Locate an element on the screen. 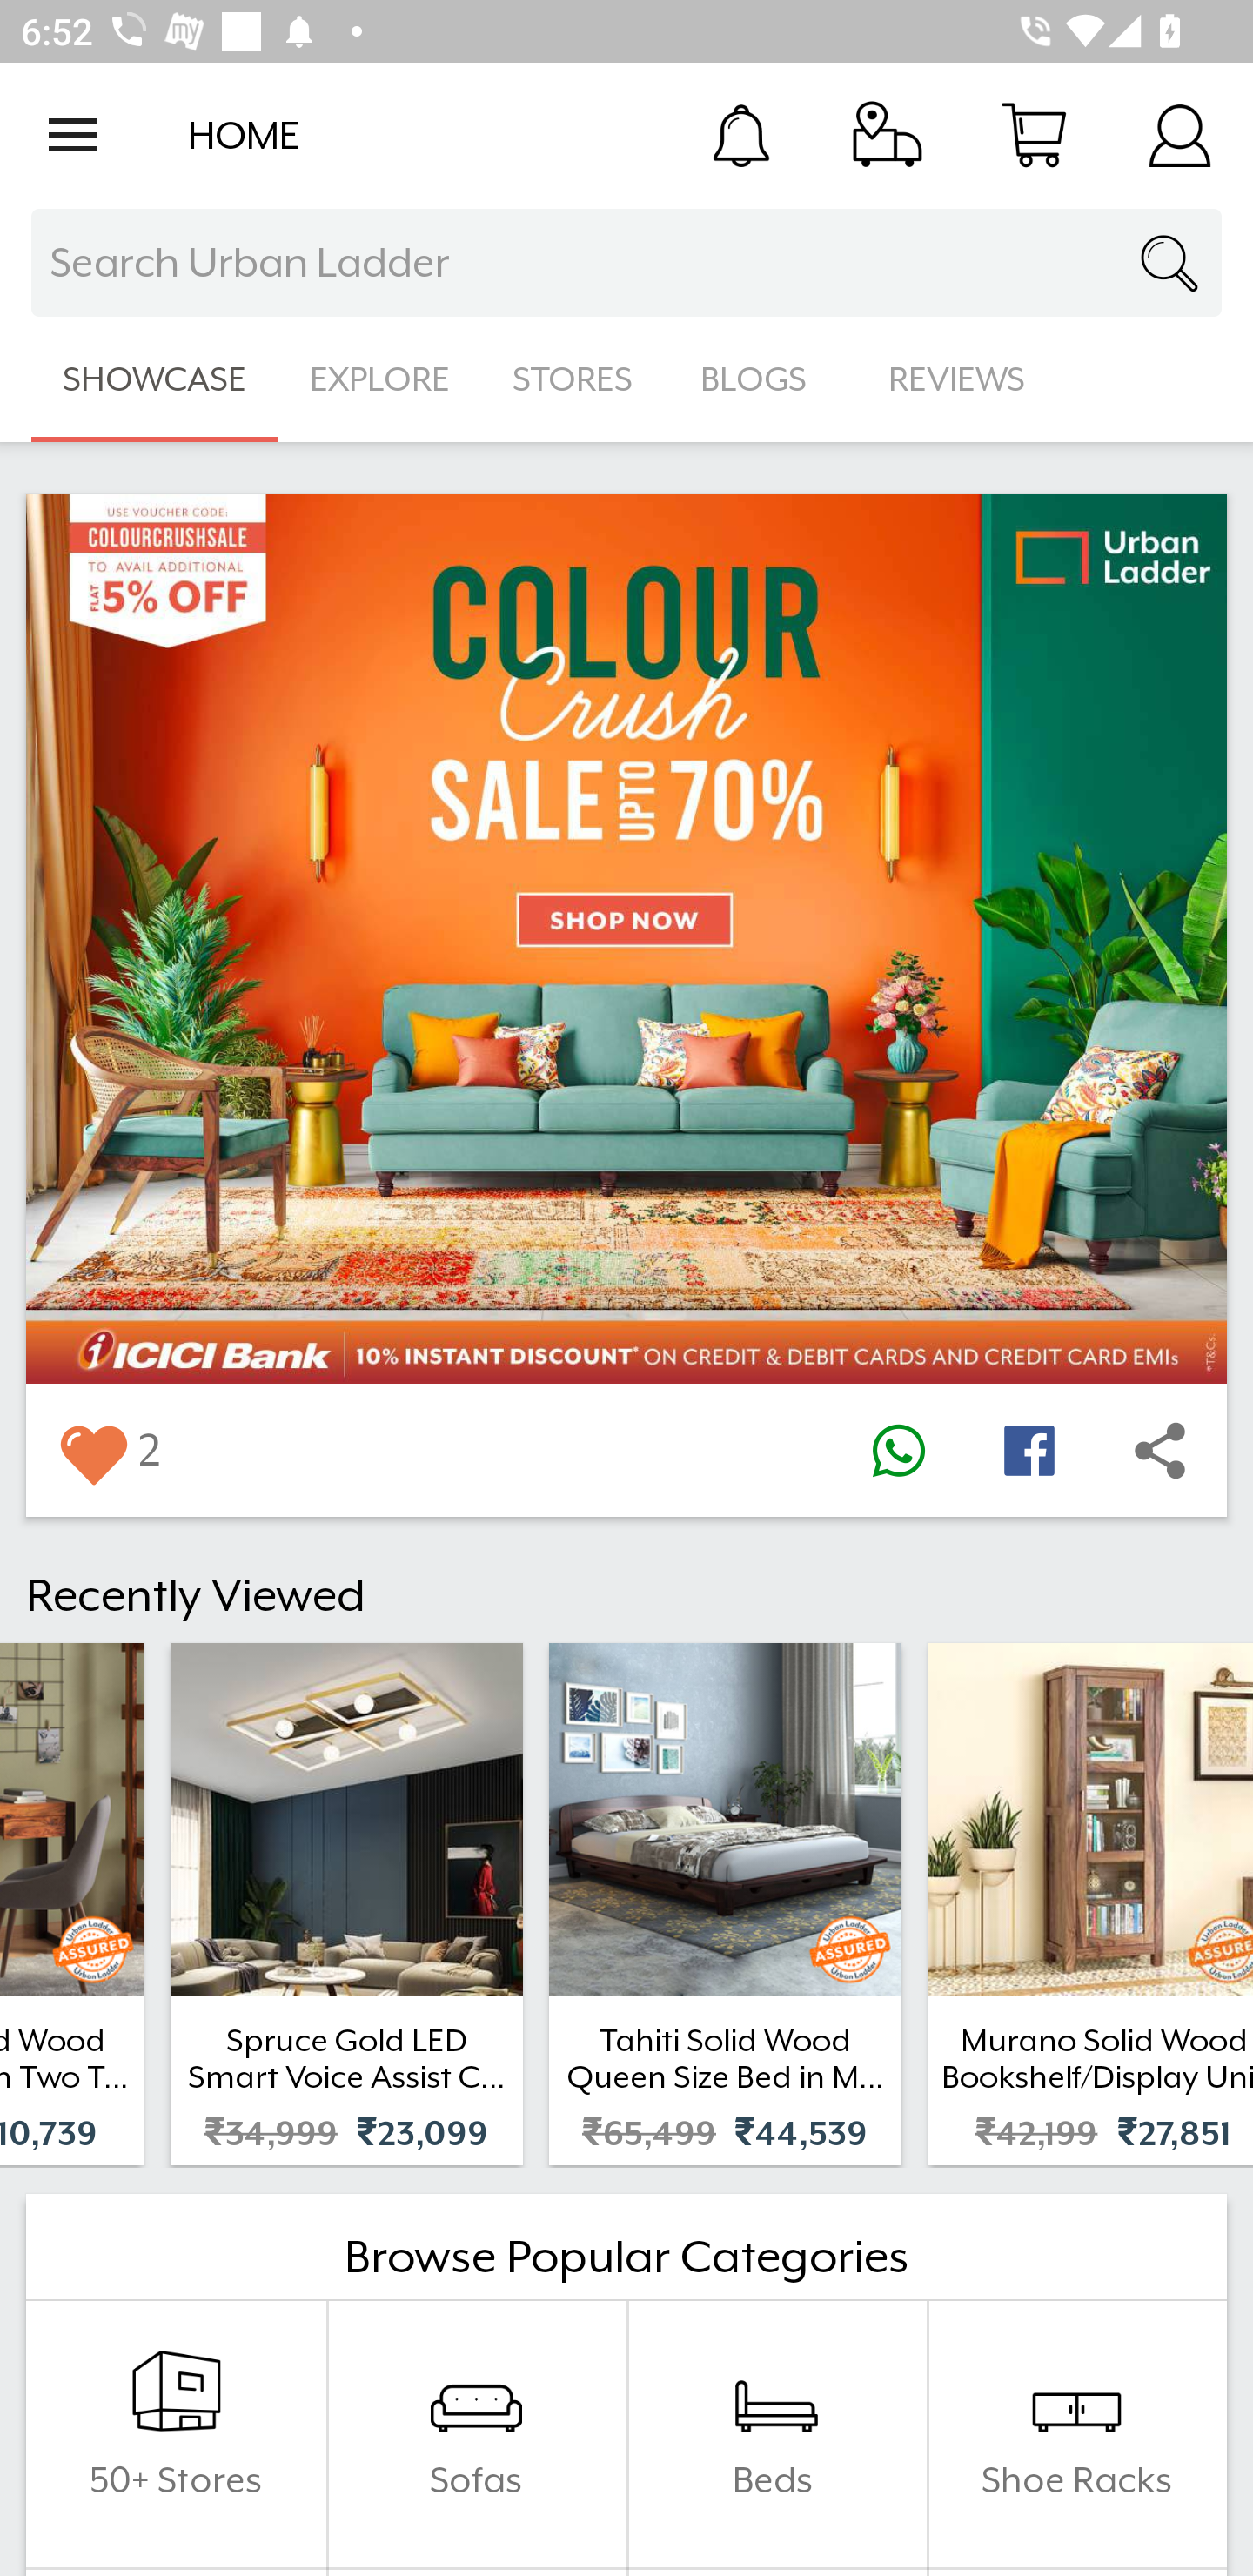  Sofas is located at coordinates (476, 2434).